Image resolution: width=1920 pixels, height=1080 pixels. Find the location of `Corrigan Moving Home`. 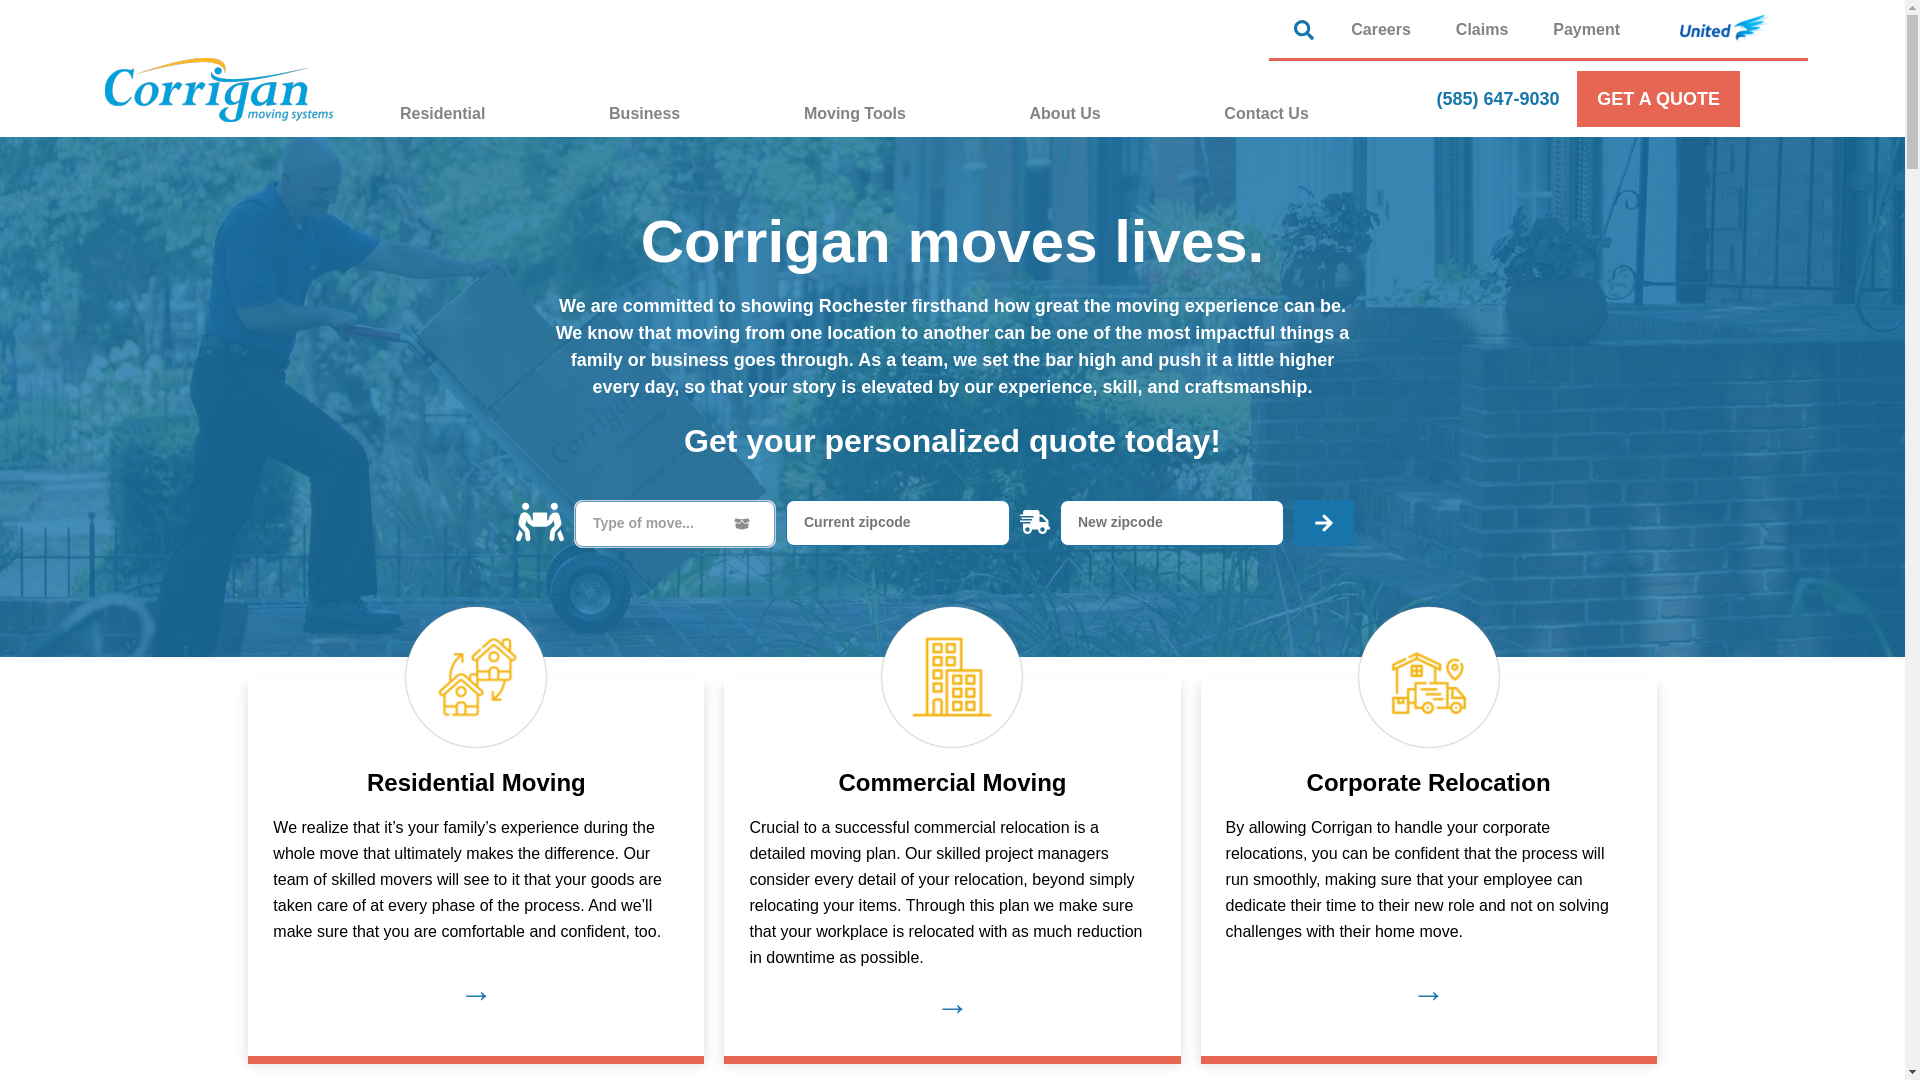

Corrigan Moving Home is located at coordinates (218, 90).